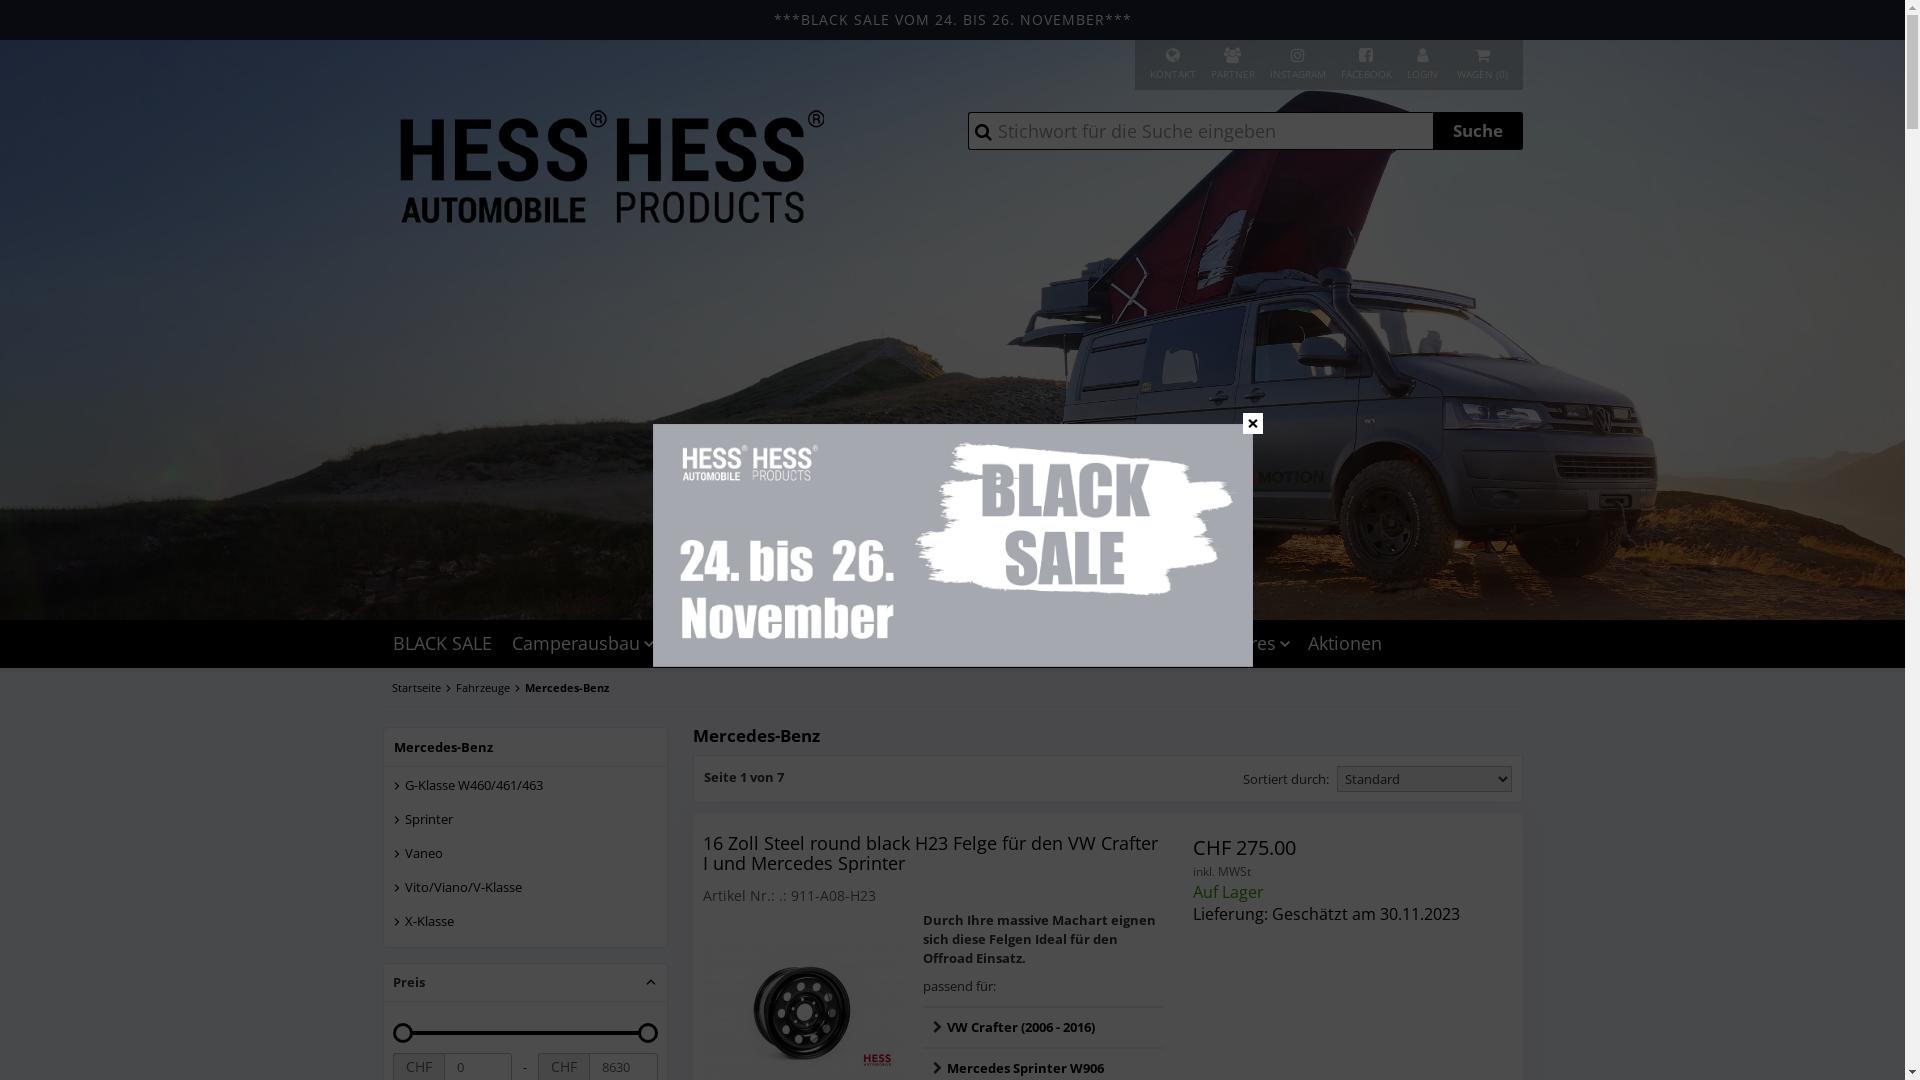  What do you see at coordinates (488, 688) in the screenshot?
I see `Fahrzeuge` at bounding box center [488, 688].